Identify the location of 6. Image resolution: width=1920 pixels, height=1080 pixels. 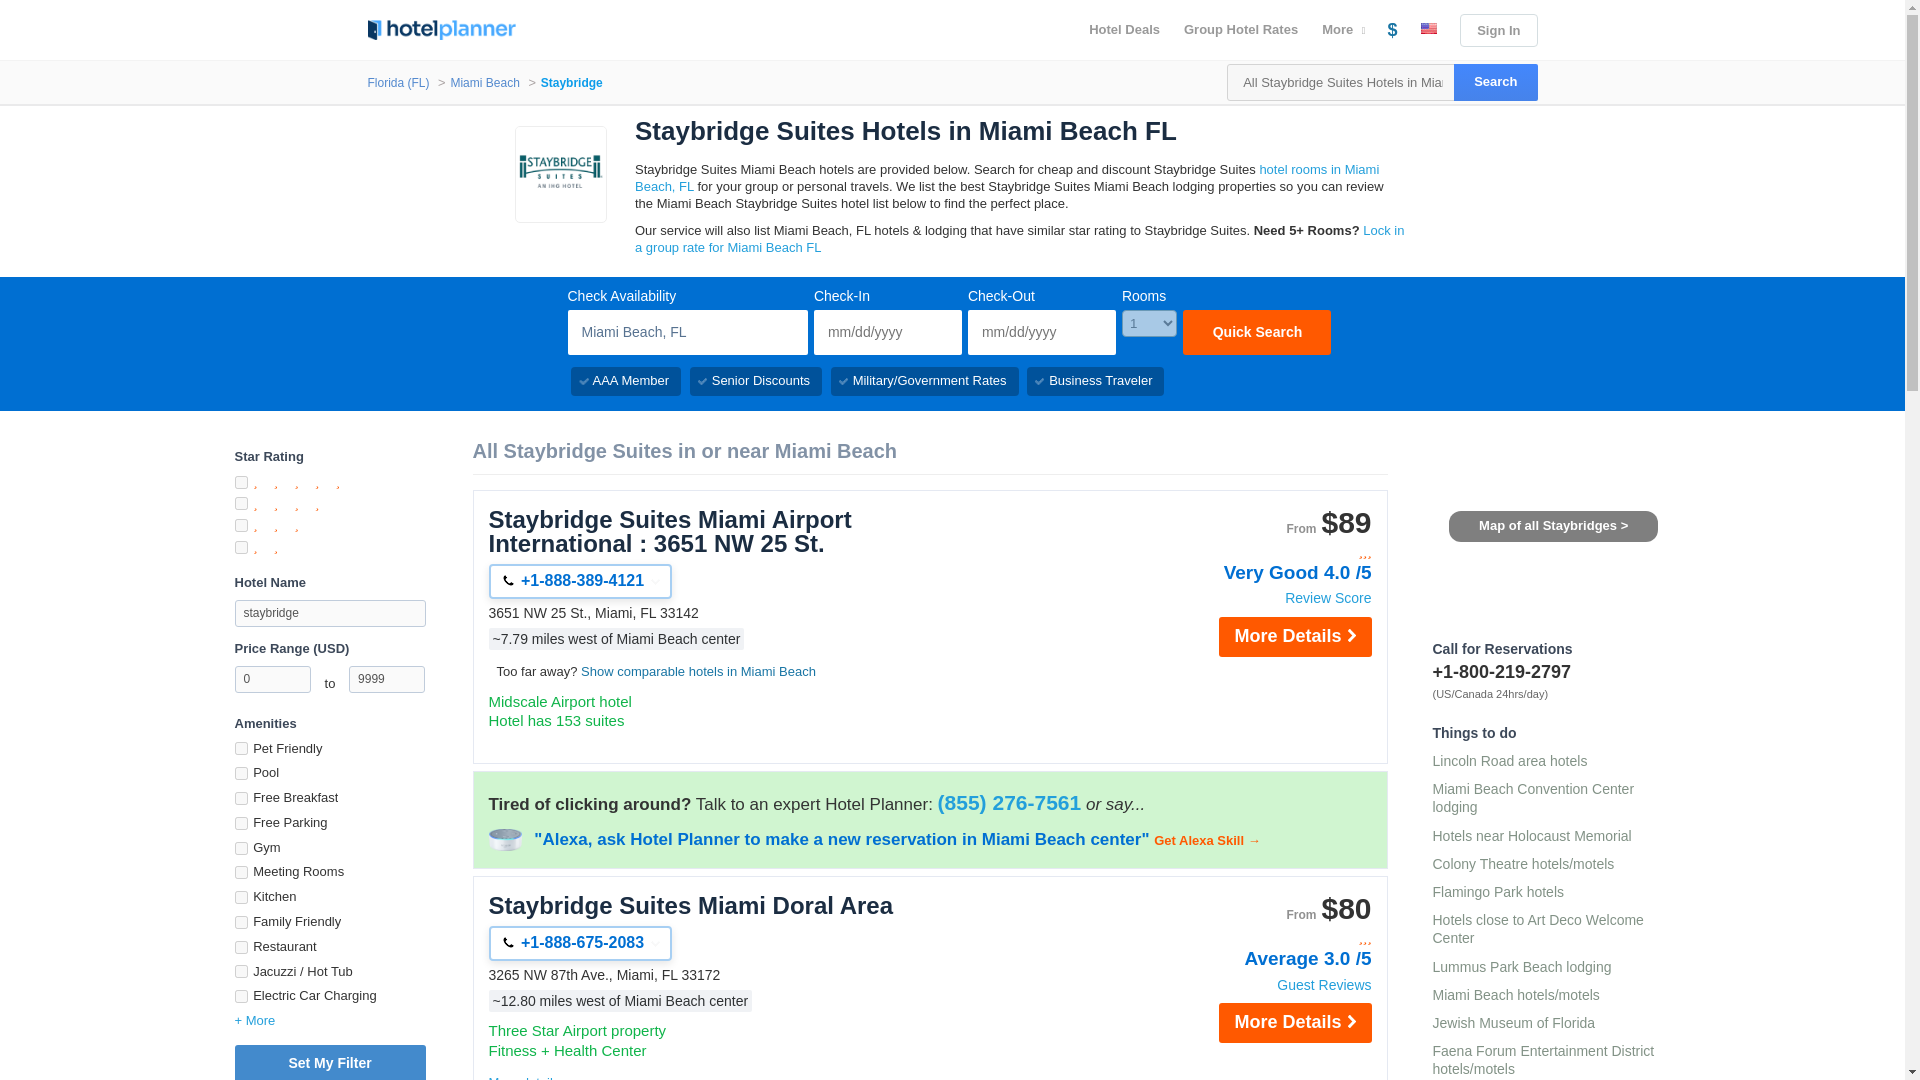
(240, 823).